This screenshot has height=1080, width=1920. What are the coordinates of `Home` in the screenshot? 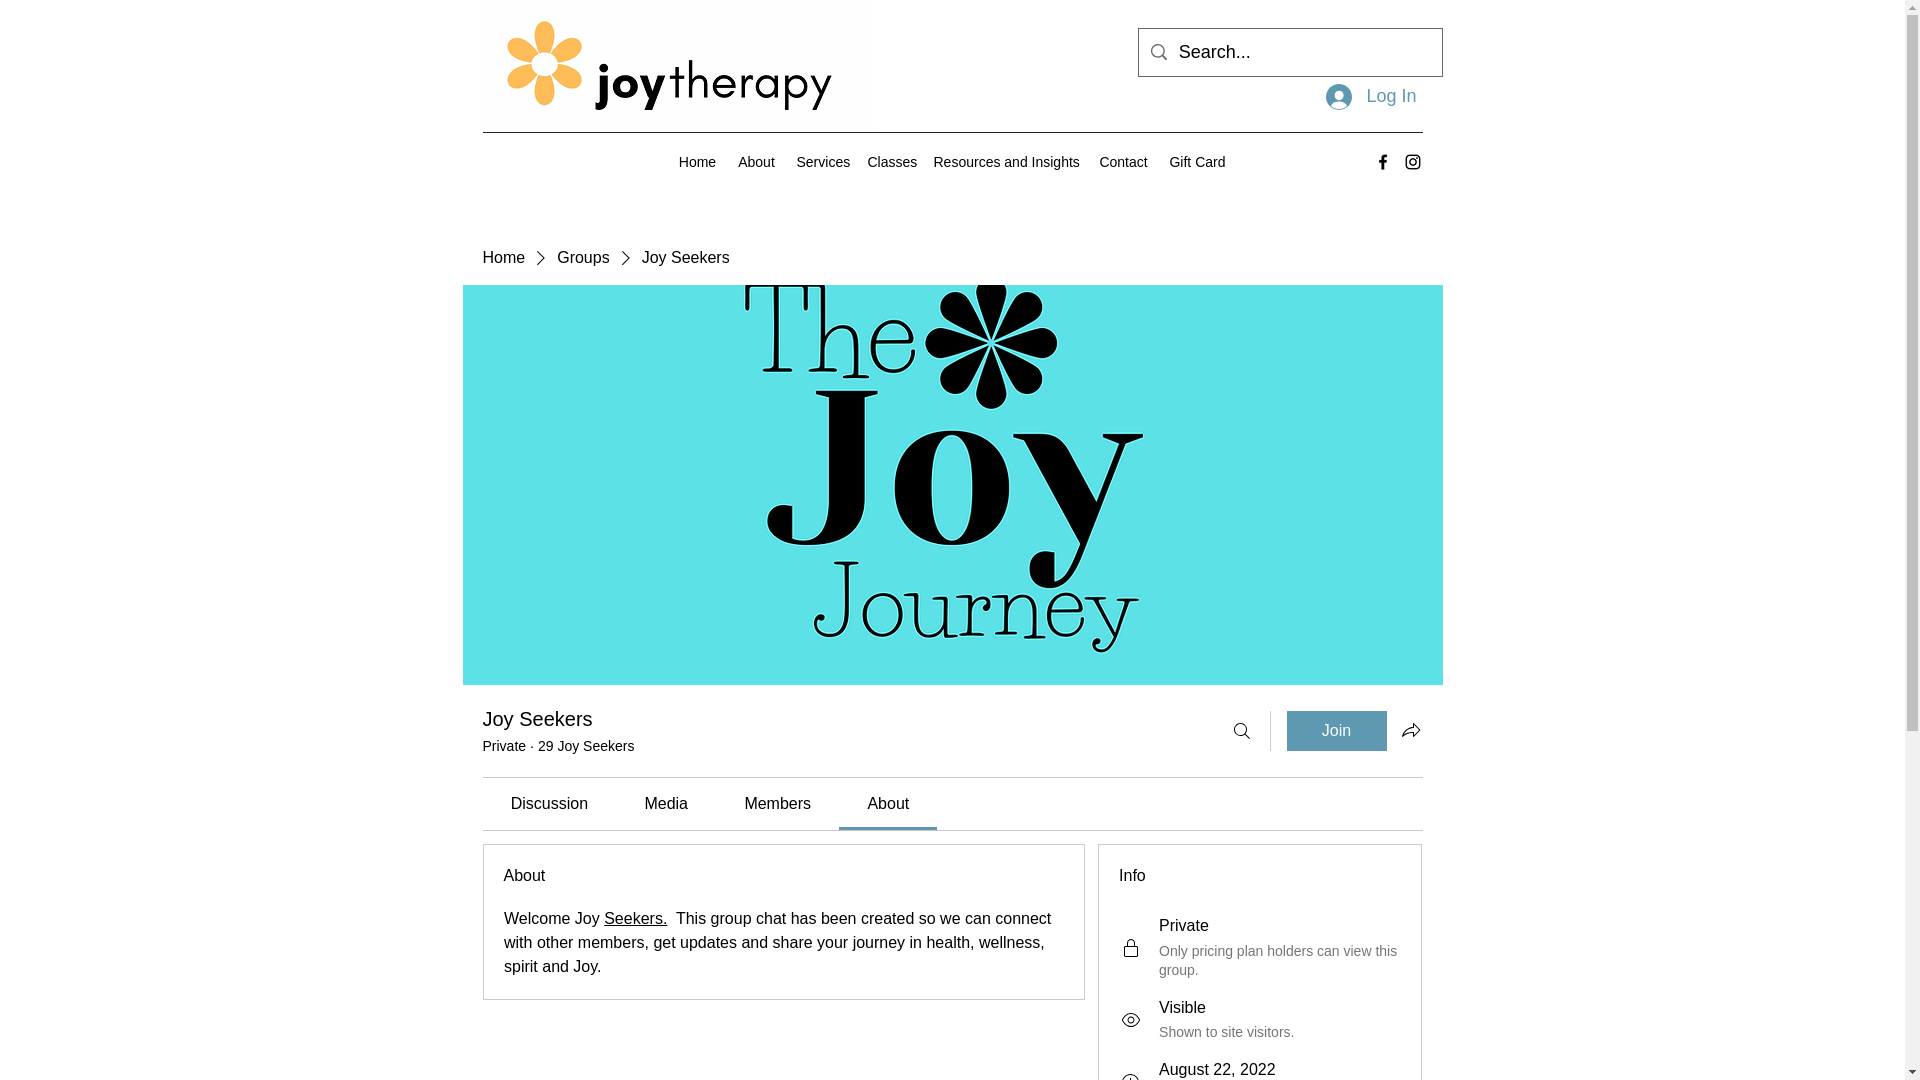 It's located at (696, 162).